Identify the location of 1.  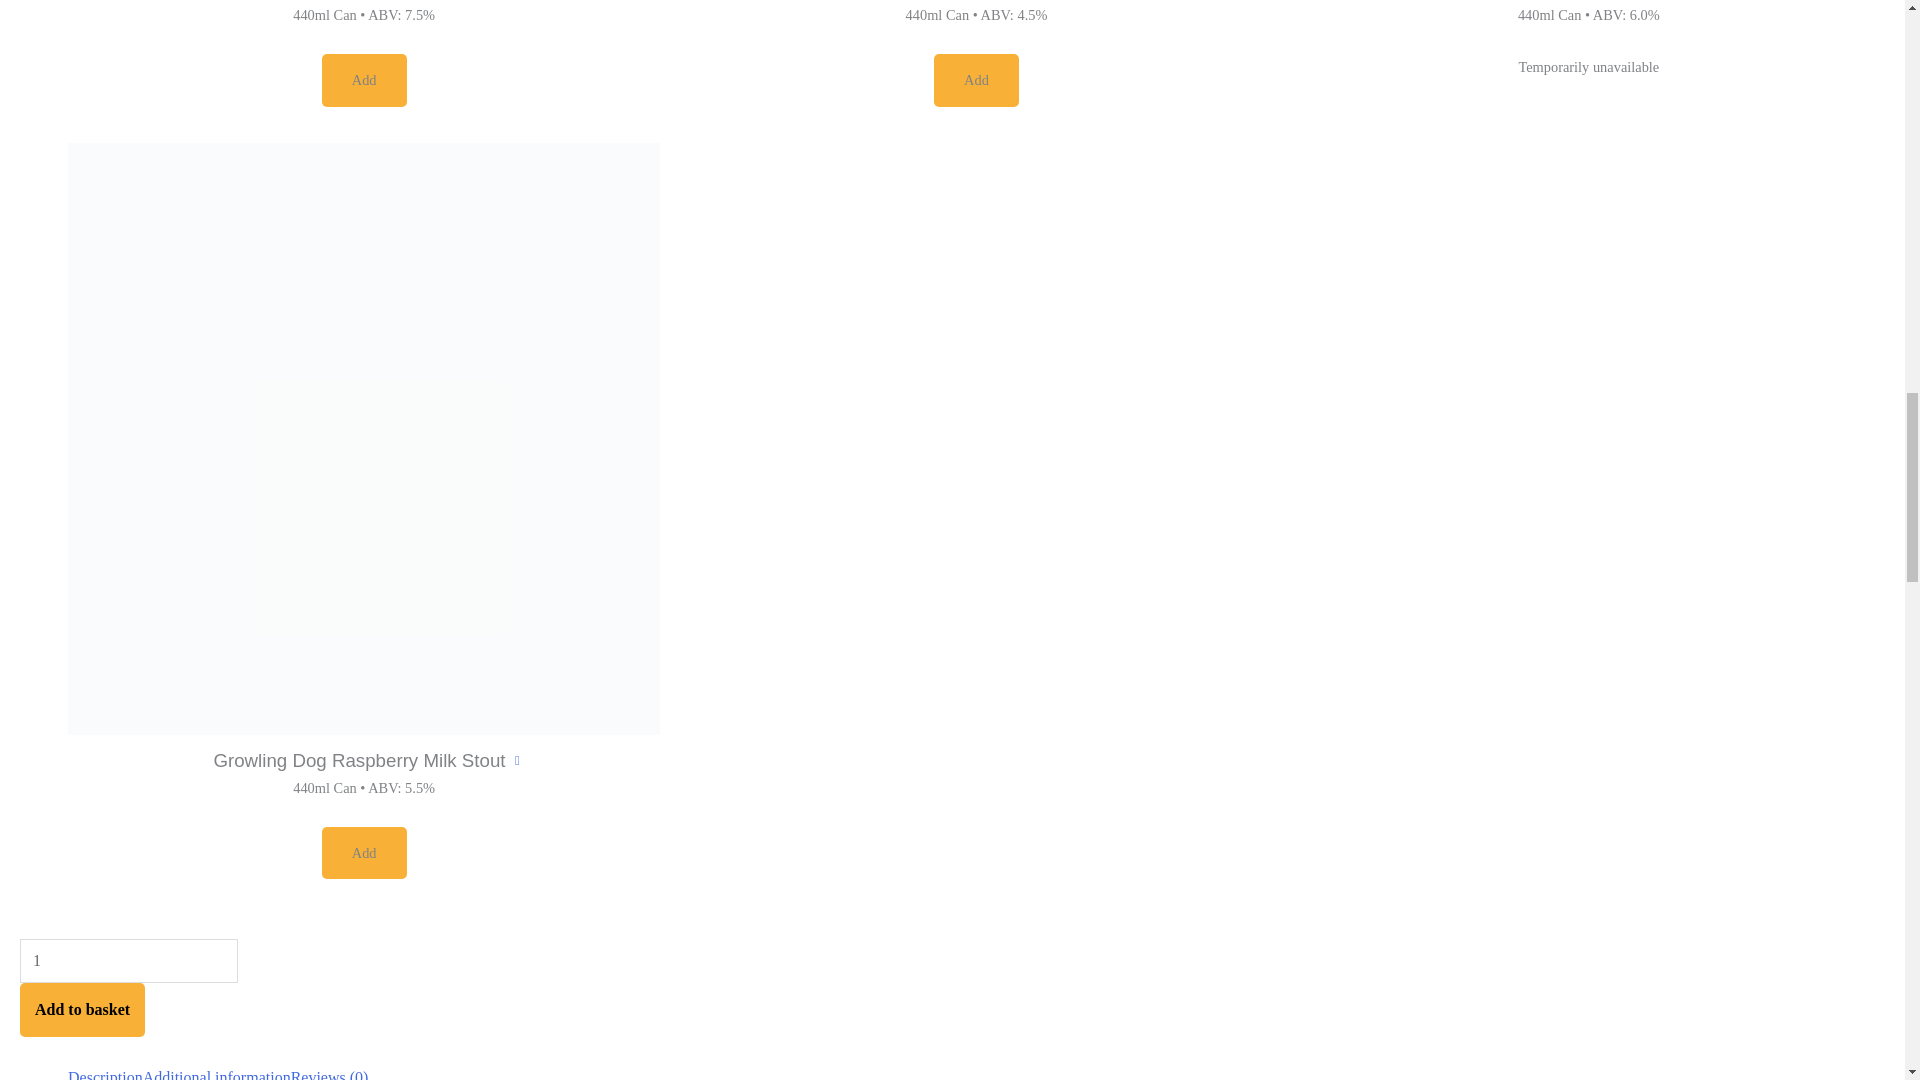
(128, 960).